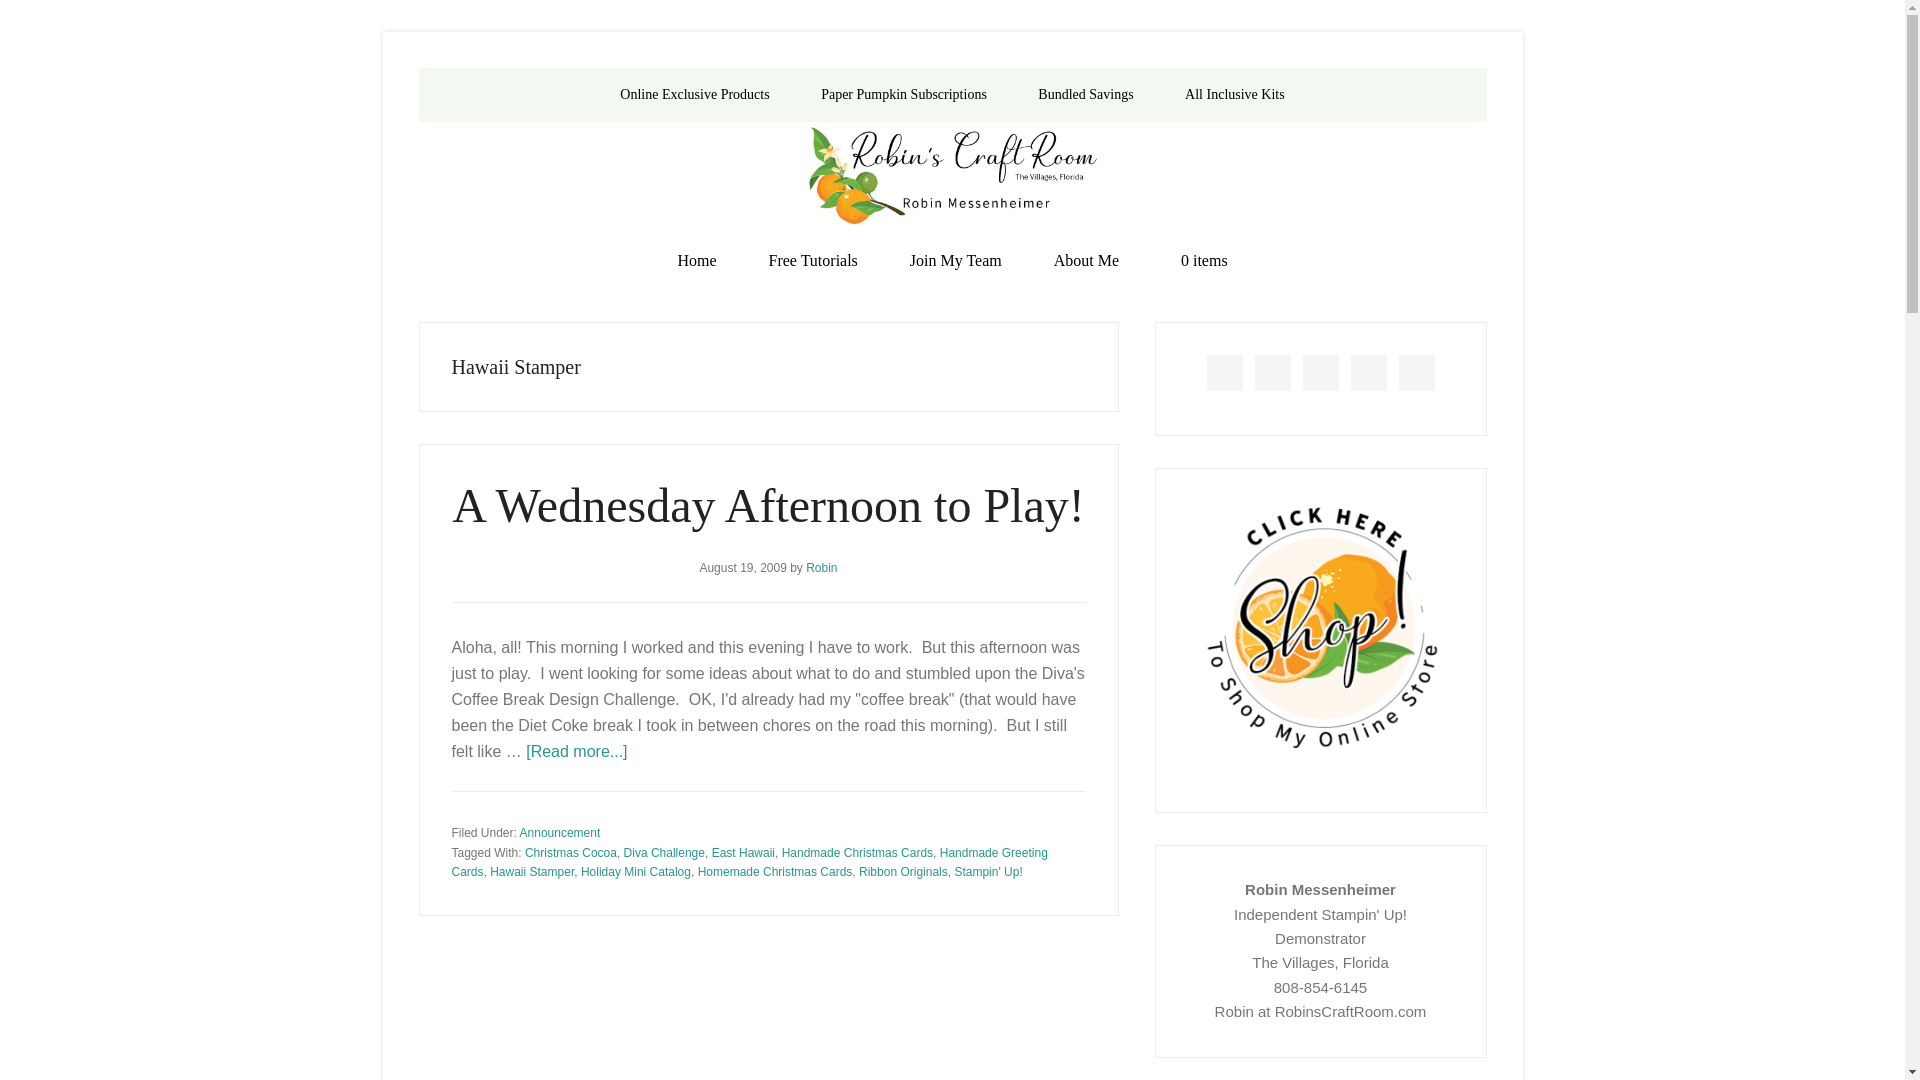 The height and width of the screenshot is (1080, 1920). I want to click on Join My Team, so click(955, 261).